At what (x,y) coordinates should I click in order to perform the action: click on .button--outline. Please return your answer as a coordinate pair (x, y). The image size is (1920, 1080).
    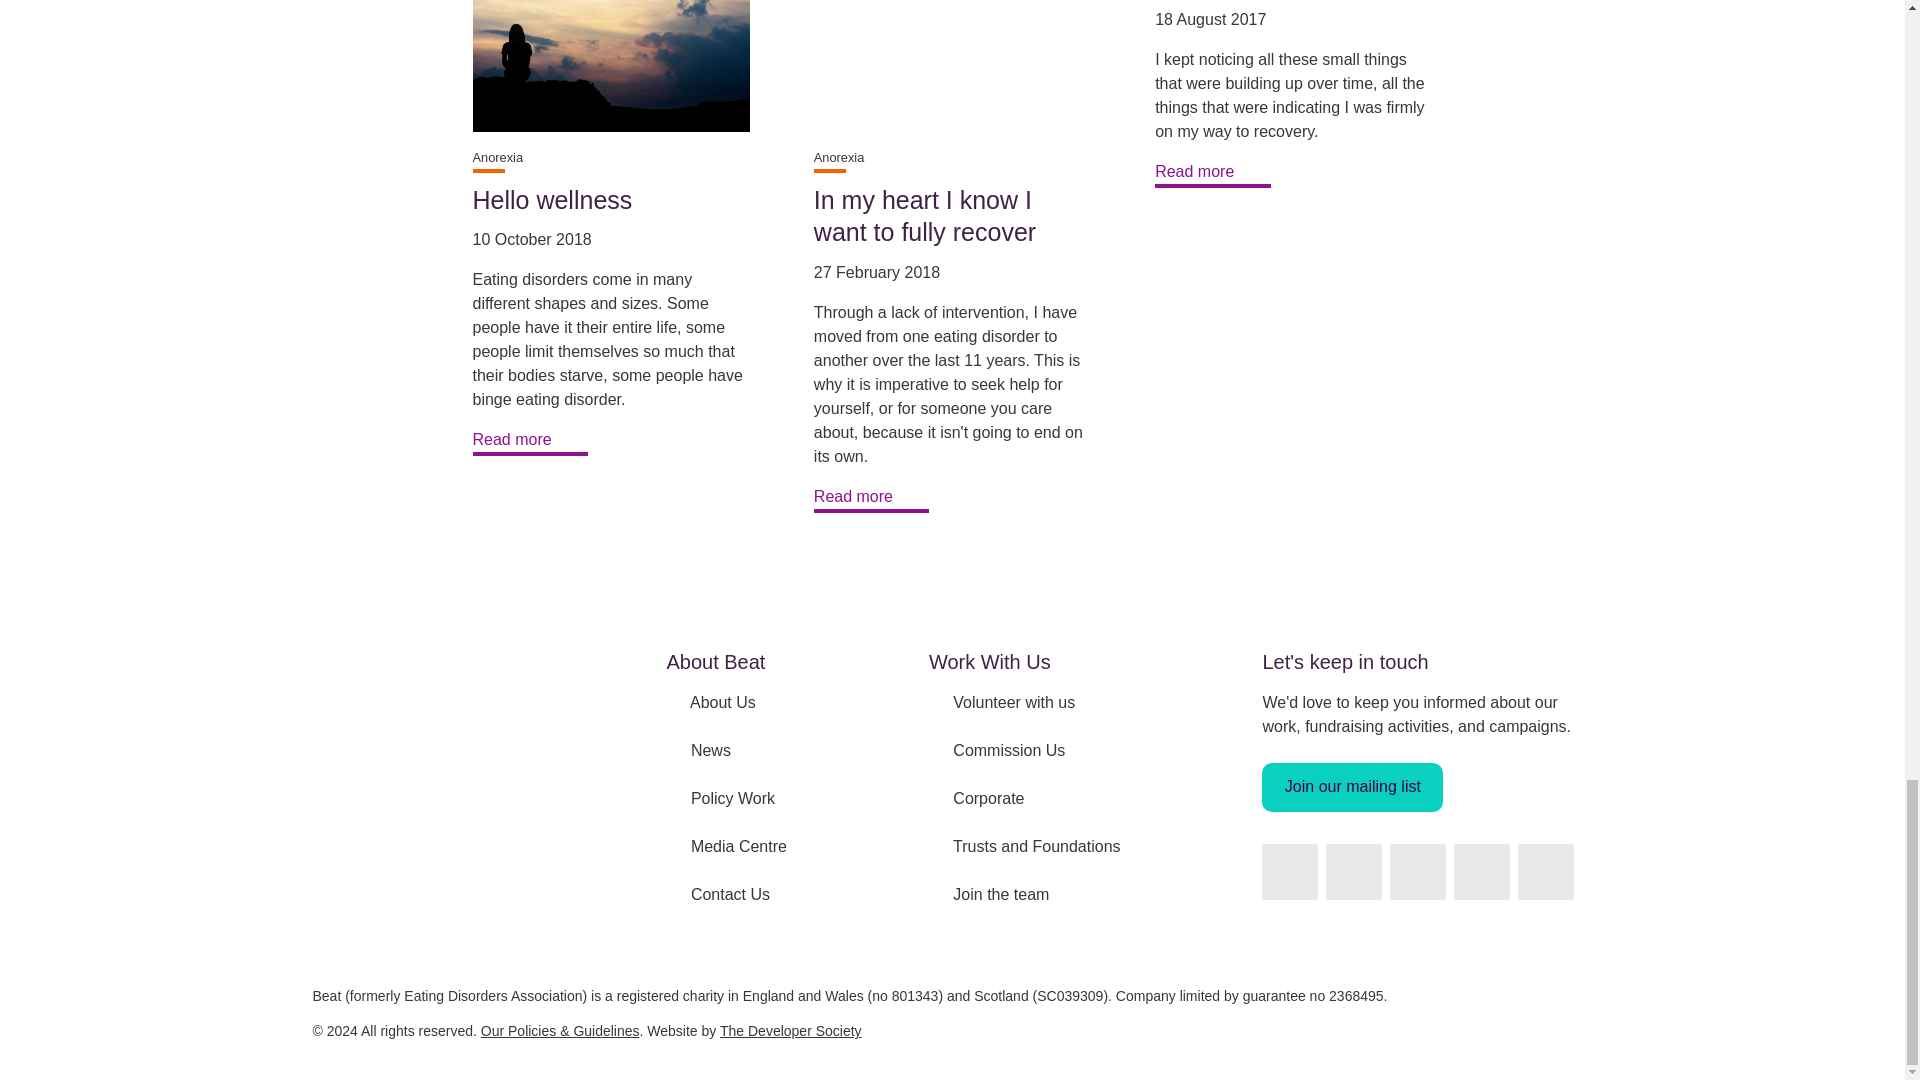
    Looking at the image, I should click on (1213, 173).